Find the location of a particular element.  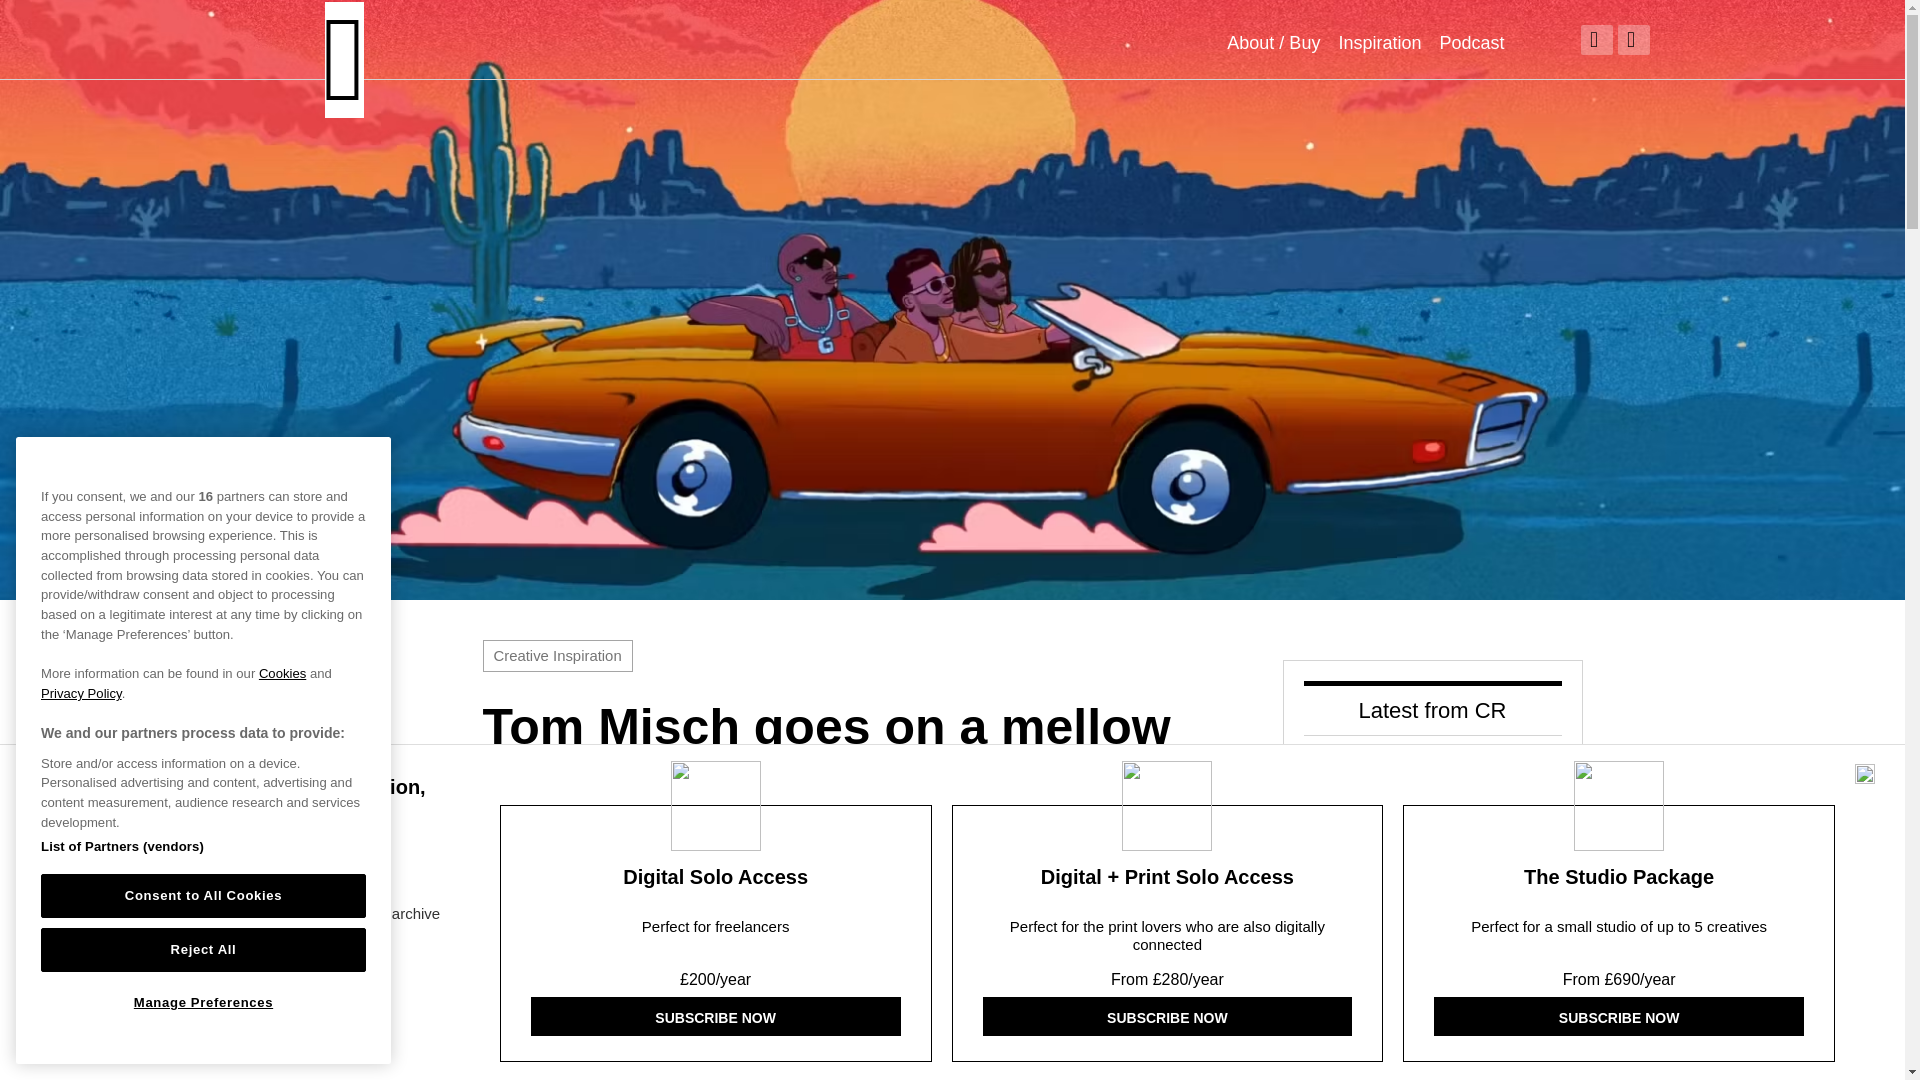

The humanist photography of Louis Stettner is located at coordinates (1492, 919).